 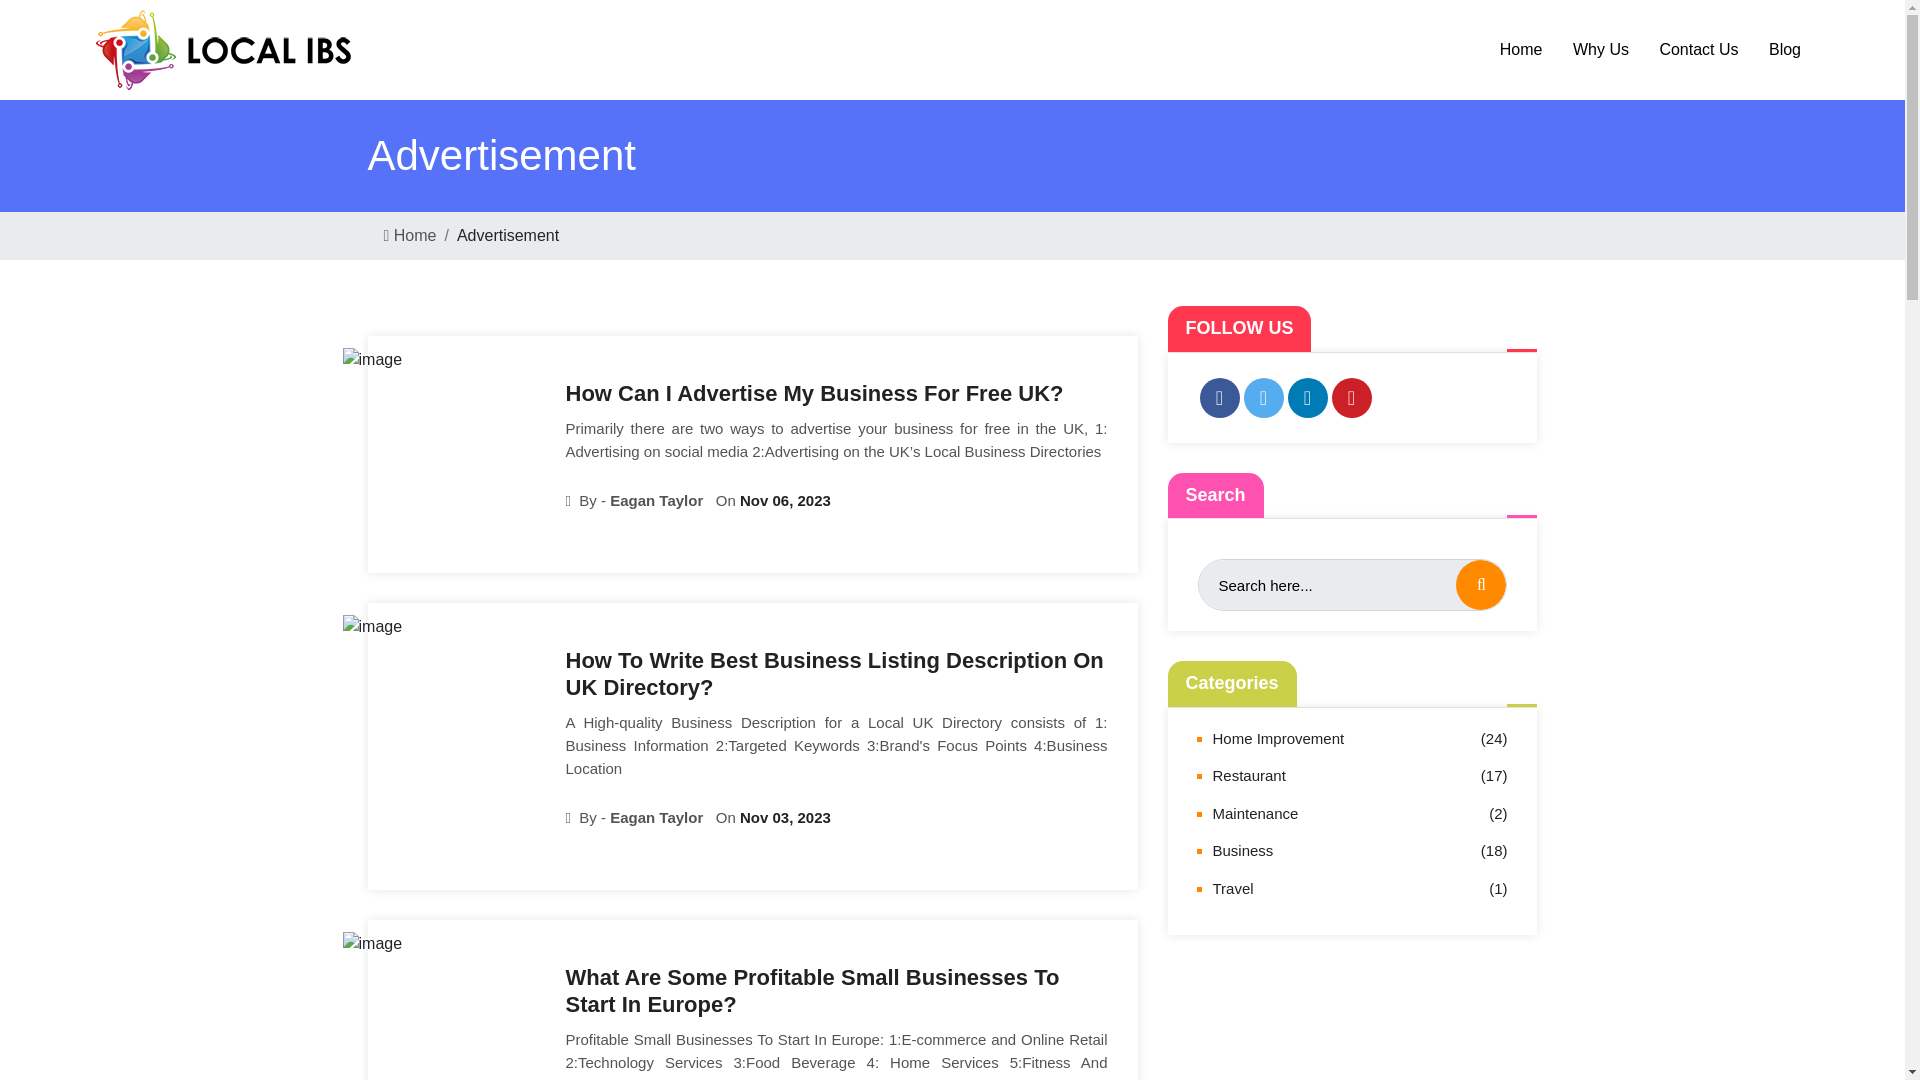 What do you see at coordinates (1248, 776) in the screenshot?
I see `Restaurant` at bounding box center [1248, 776].